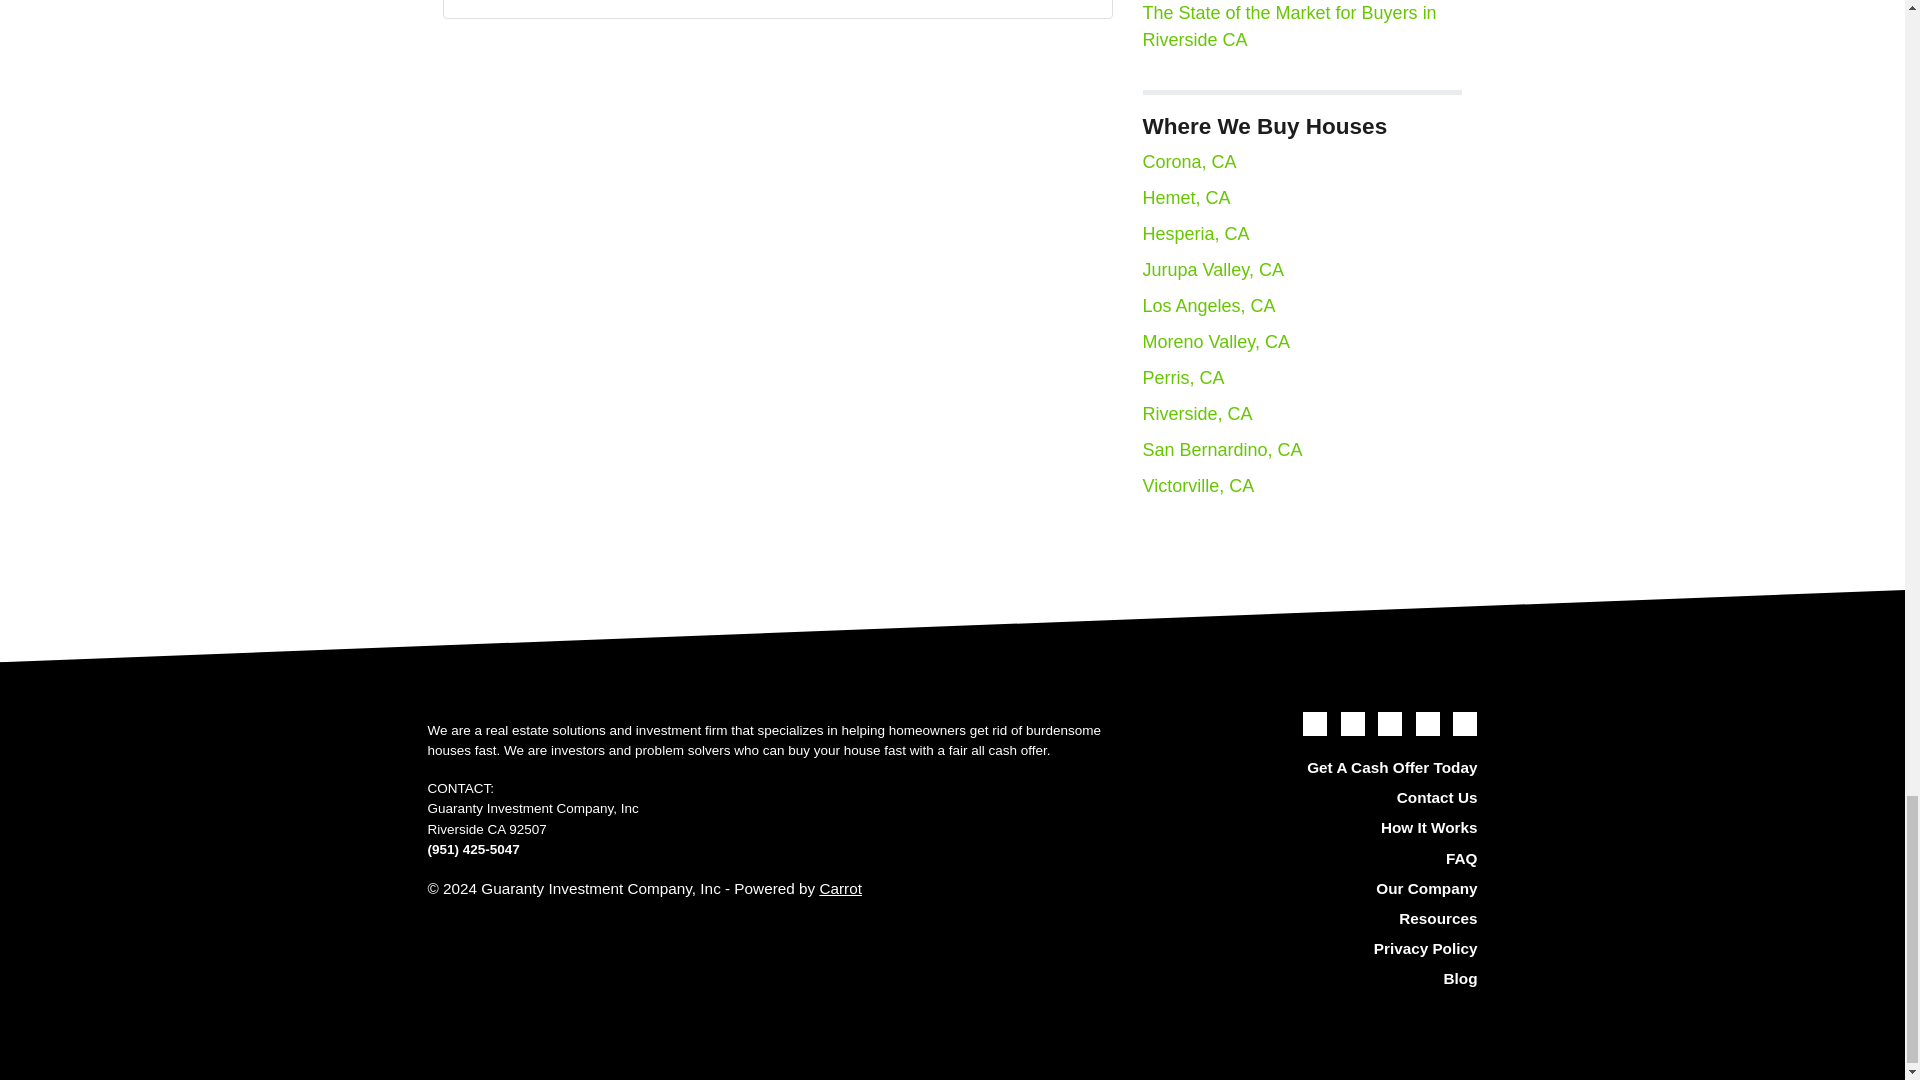  What do you see at coordinates (1196, 234) in the screenshot?
I see `Hesperia, CA` at bounding box center [1196, 234].